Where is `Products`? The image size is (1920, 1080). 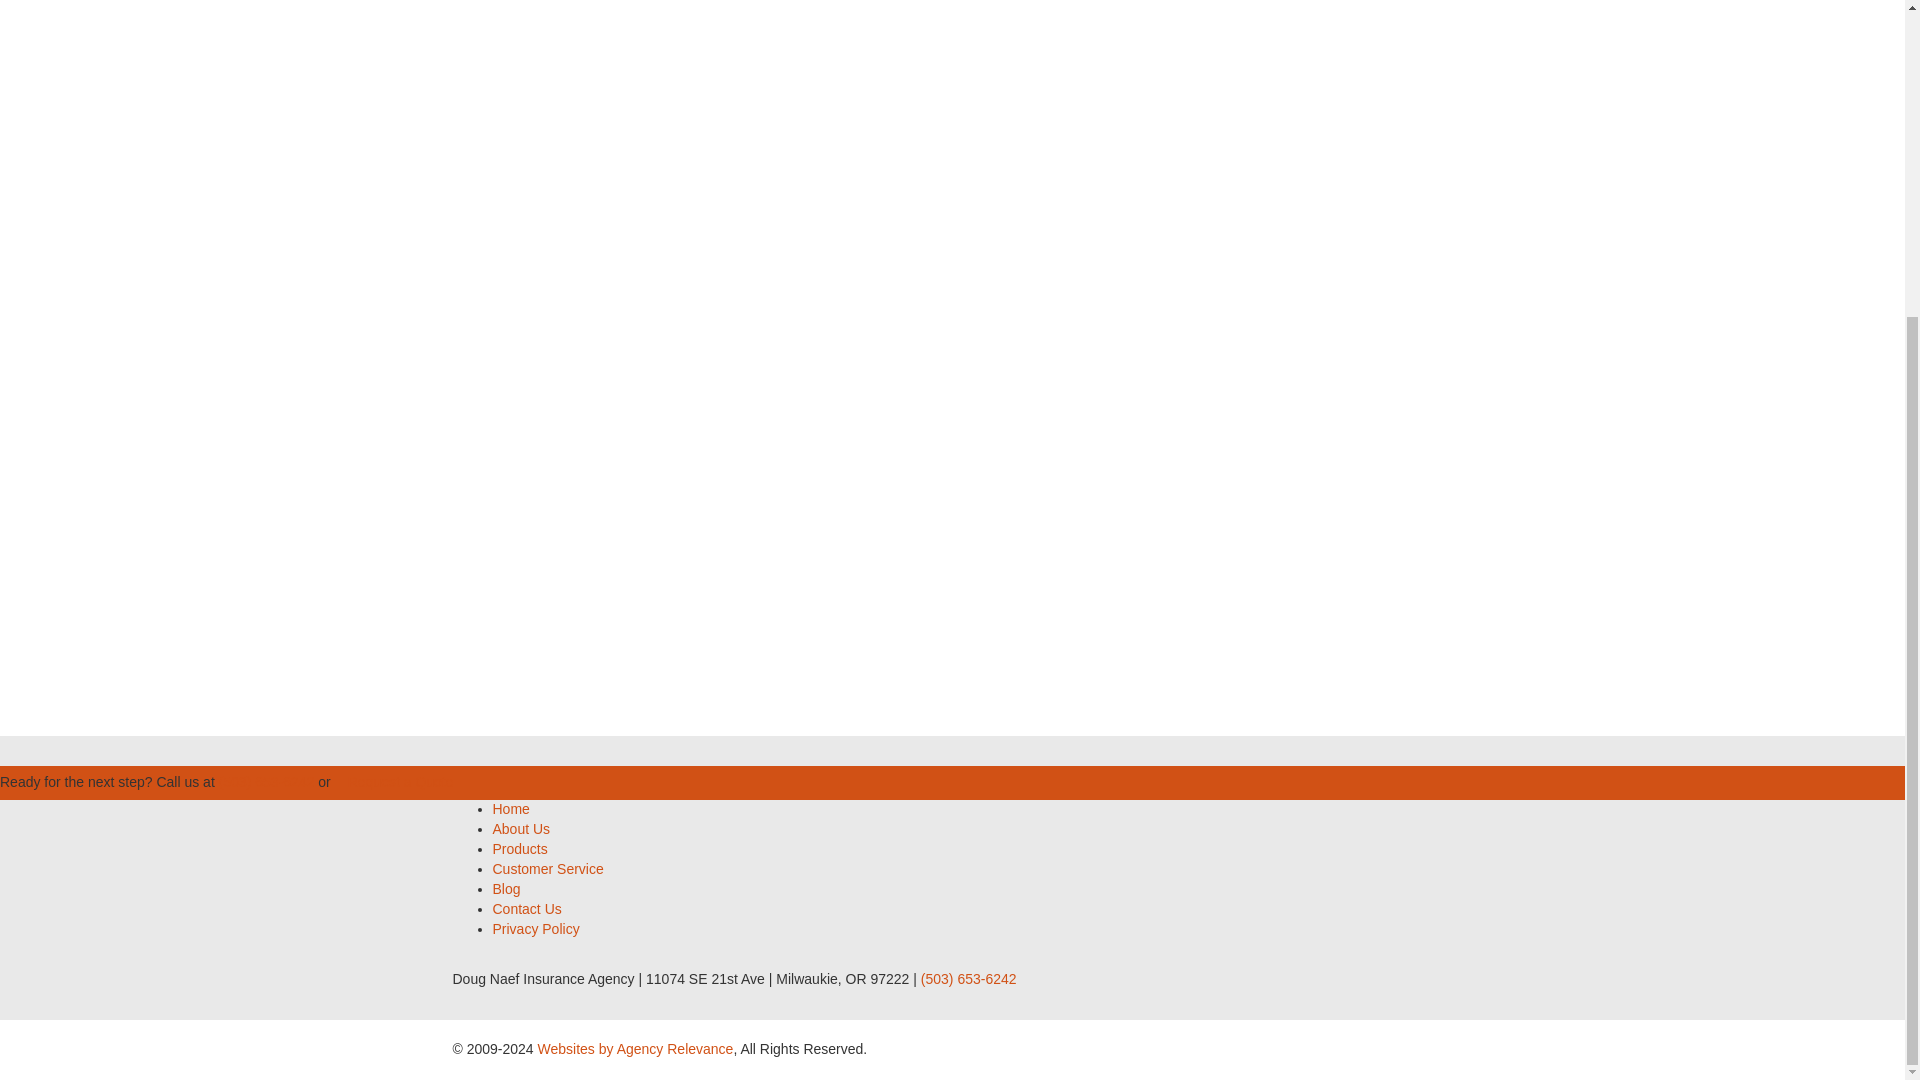 Products is located at coordinates (519, 849).